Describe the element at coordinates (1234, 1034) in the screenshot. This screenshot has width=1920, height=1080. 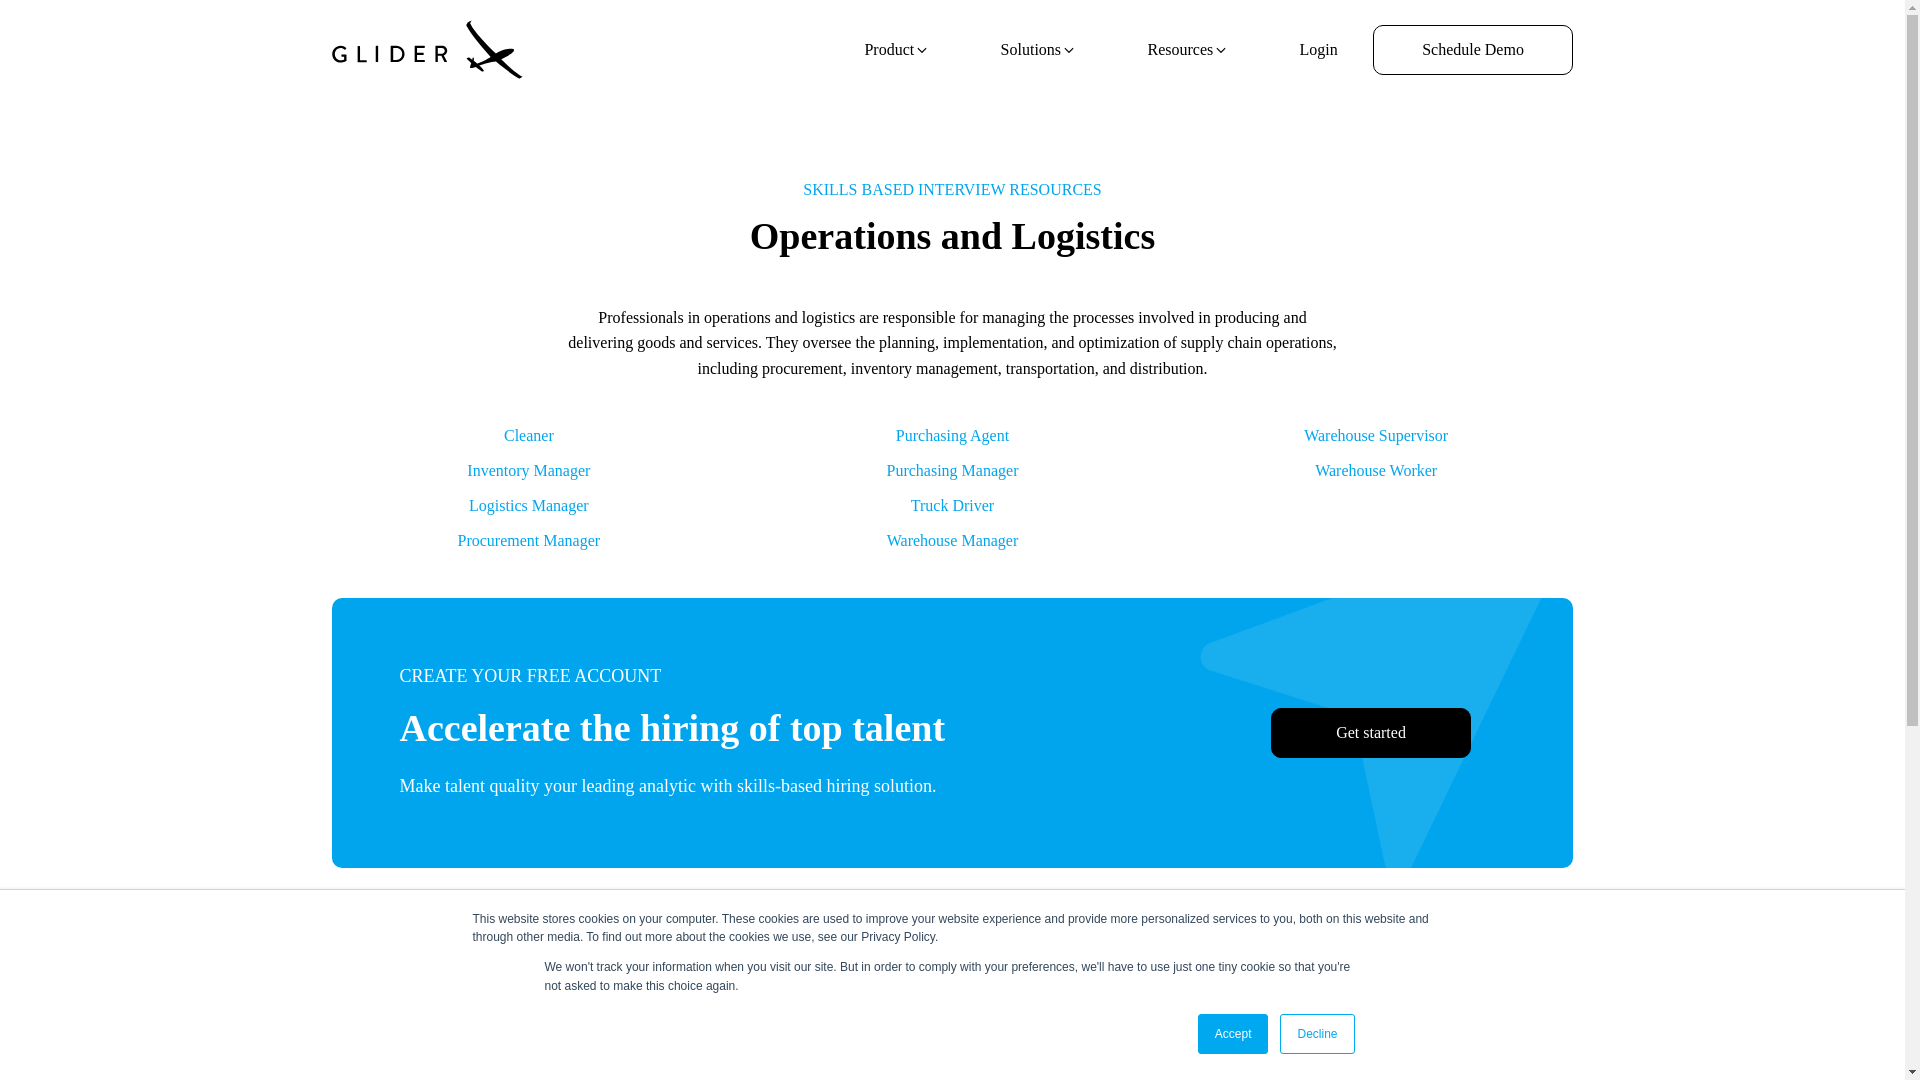
I see `Accept` at that location.